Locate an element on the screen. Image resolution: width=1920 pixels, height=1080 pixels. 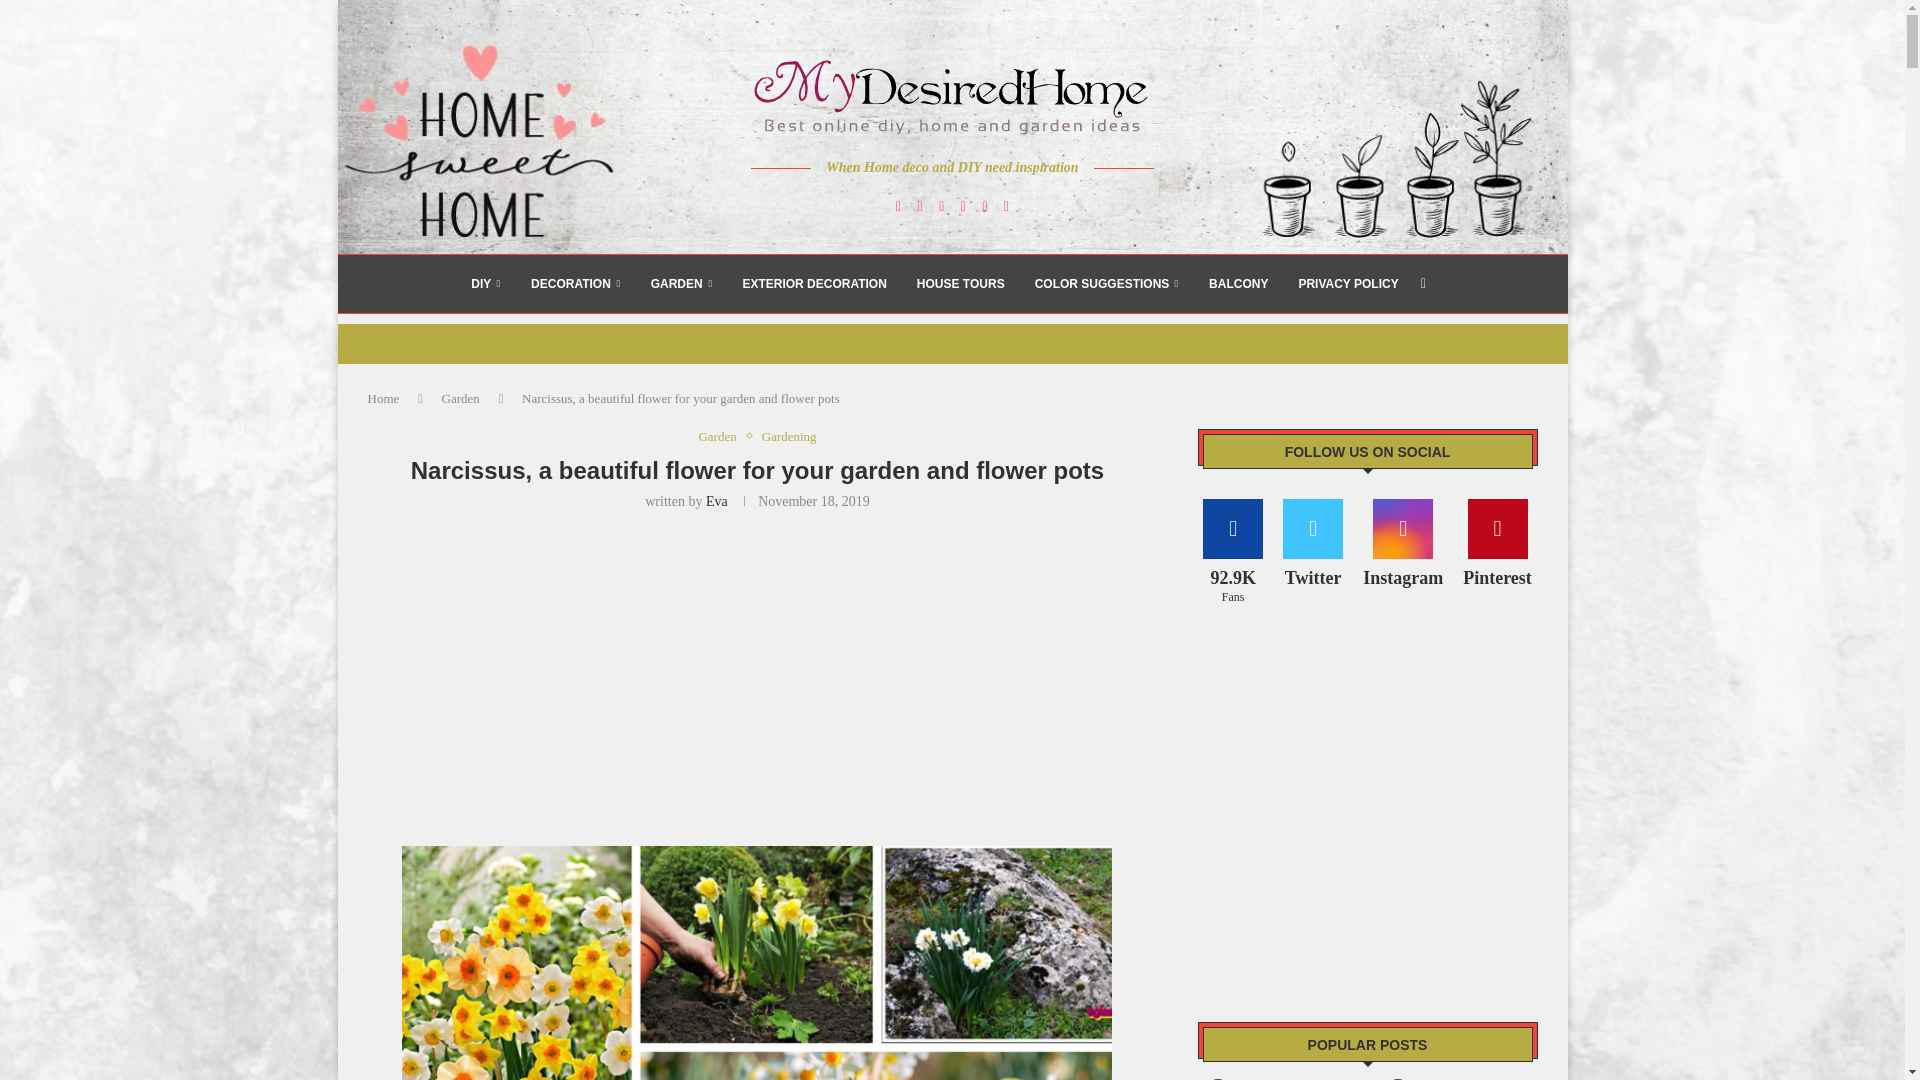
Home is located at coordinates (384, 398).